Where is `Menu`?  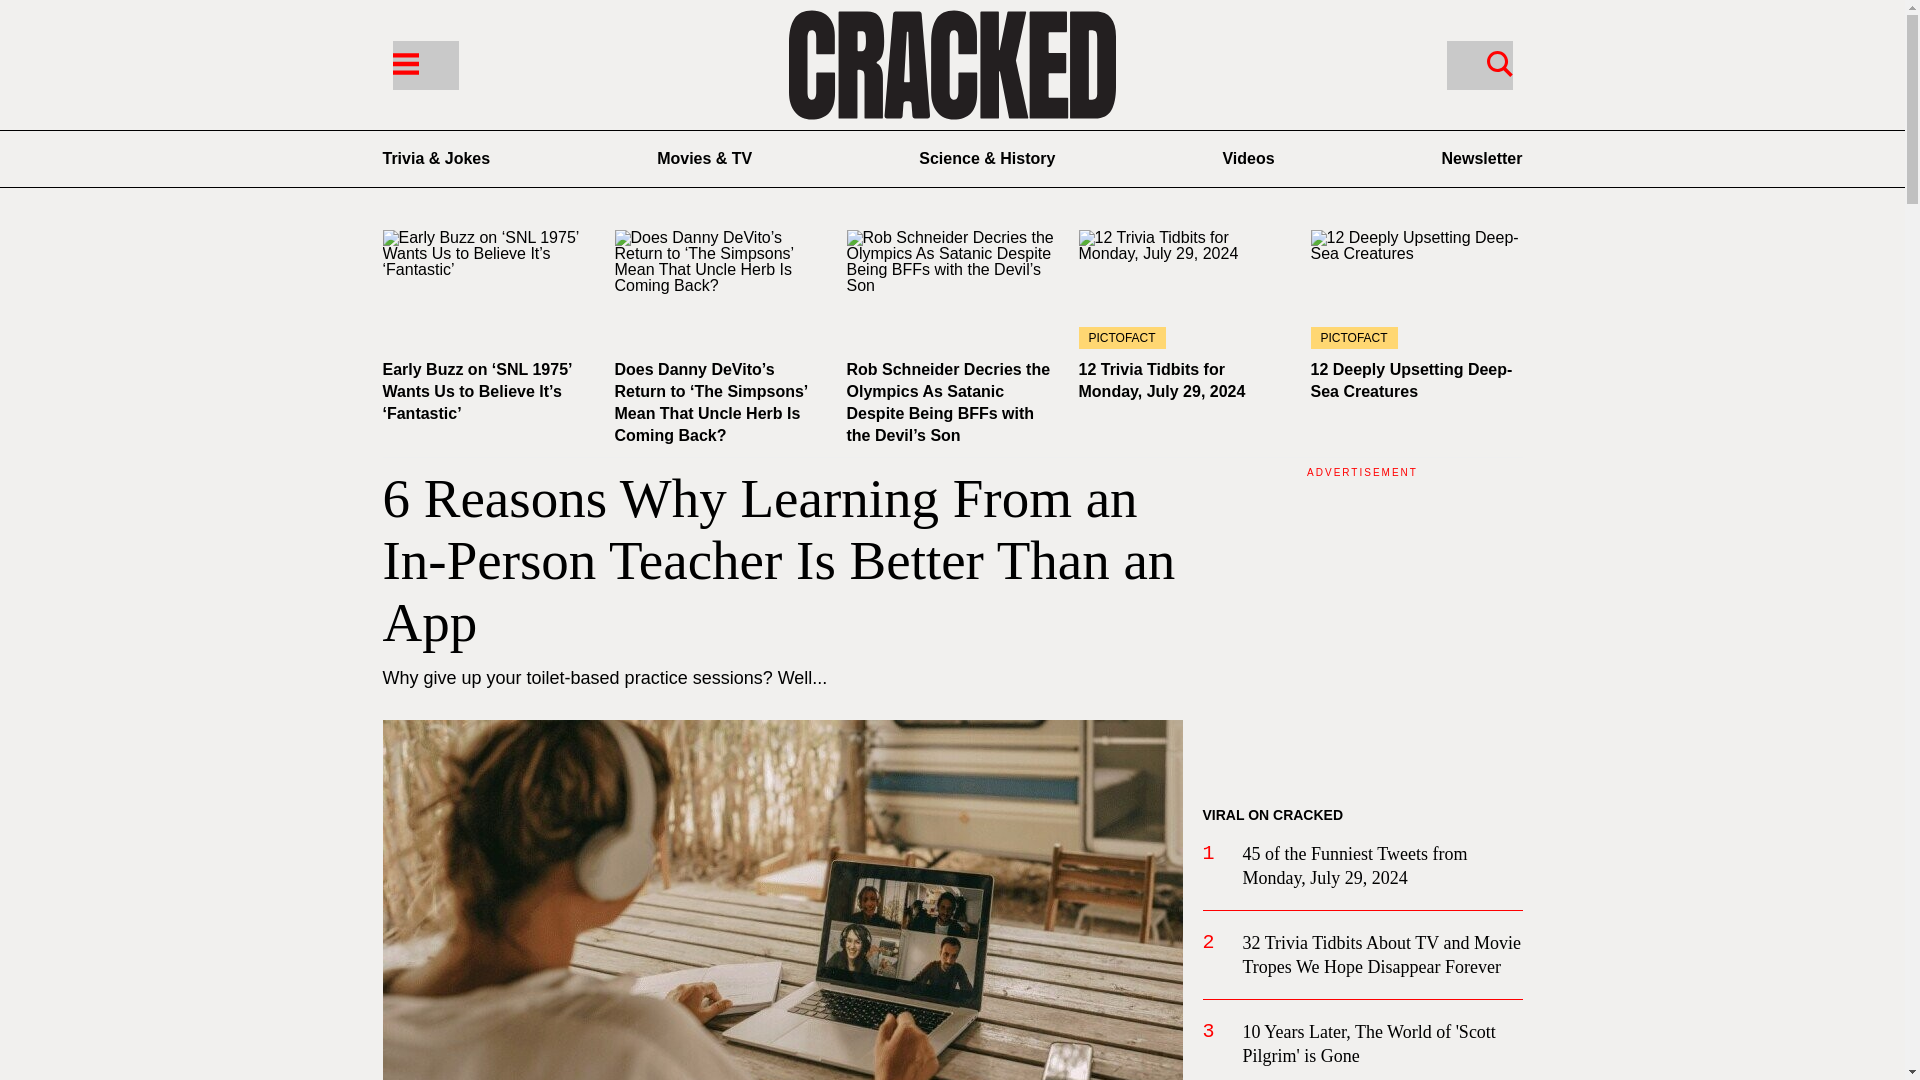 Menu is located at coordinates (424, 64).